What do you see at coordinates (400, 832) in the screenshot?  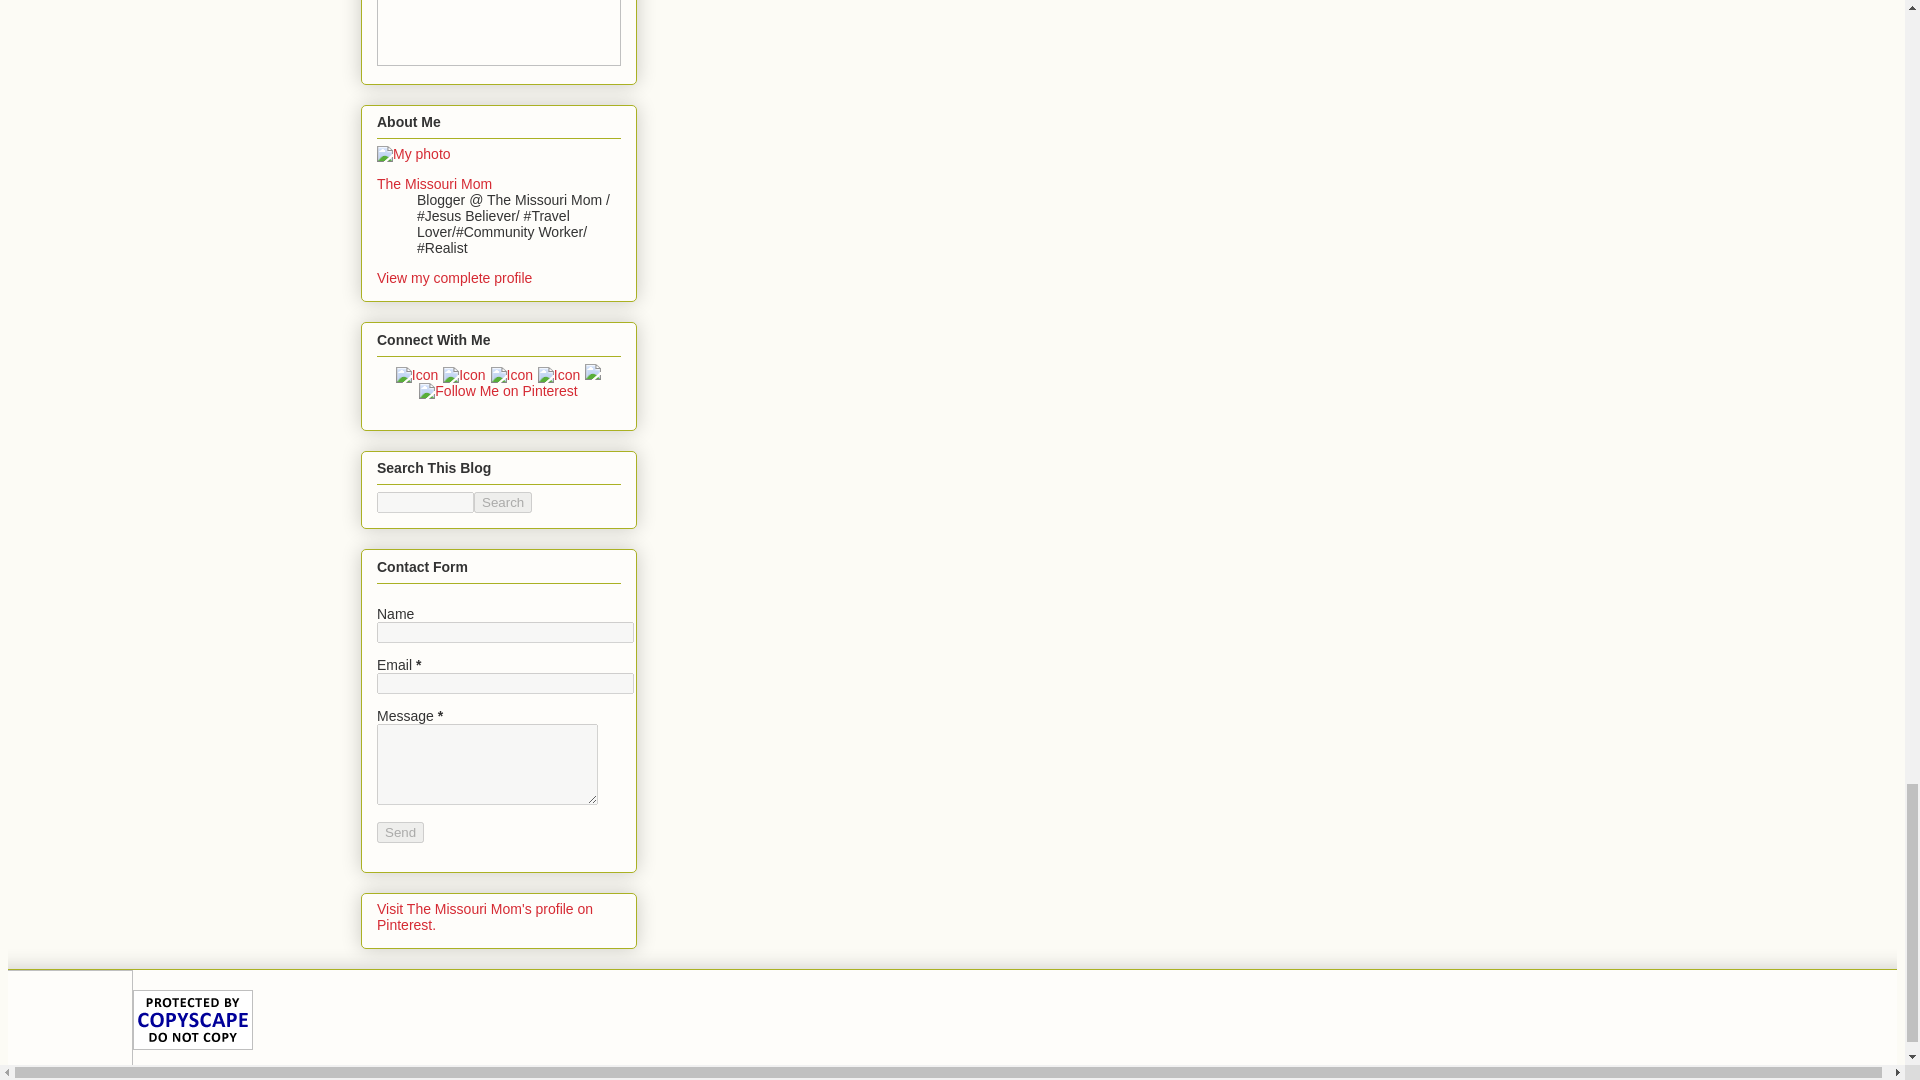 I see `Send` at bounding box center [400, 832].